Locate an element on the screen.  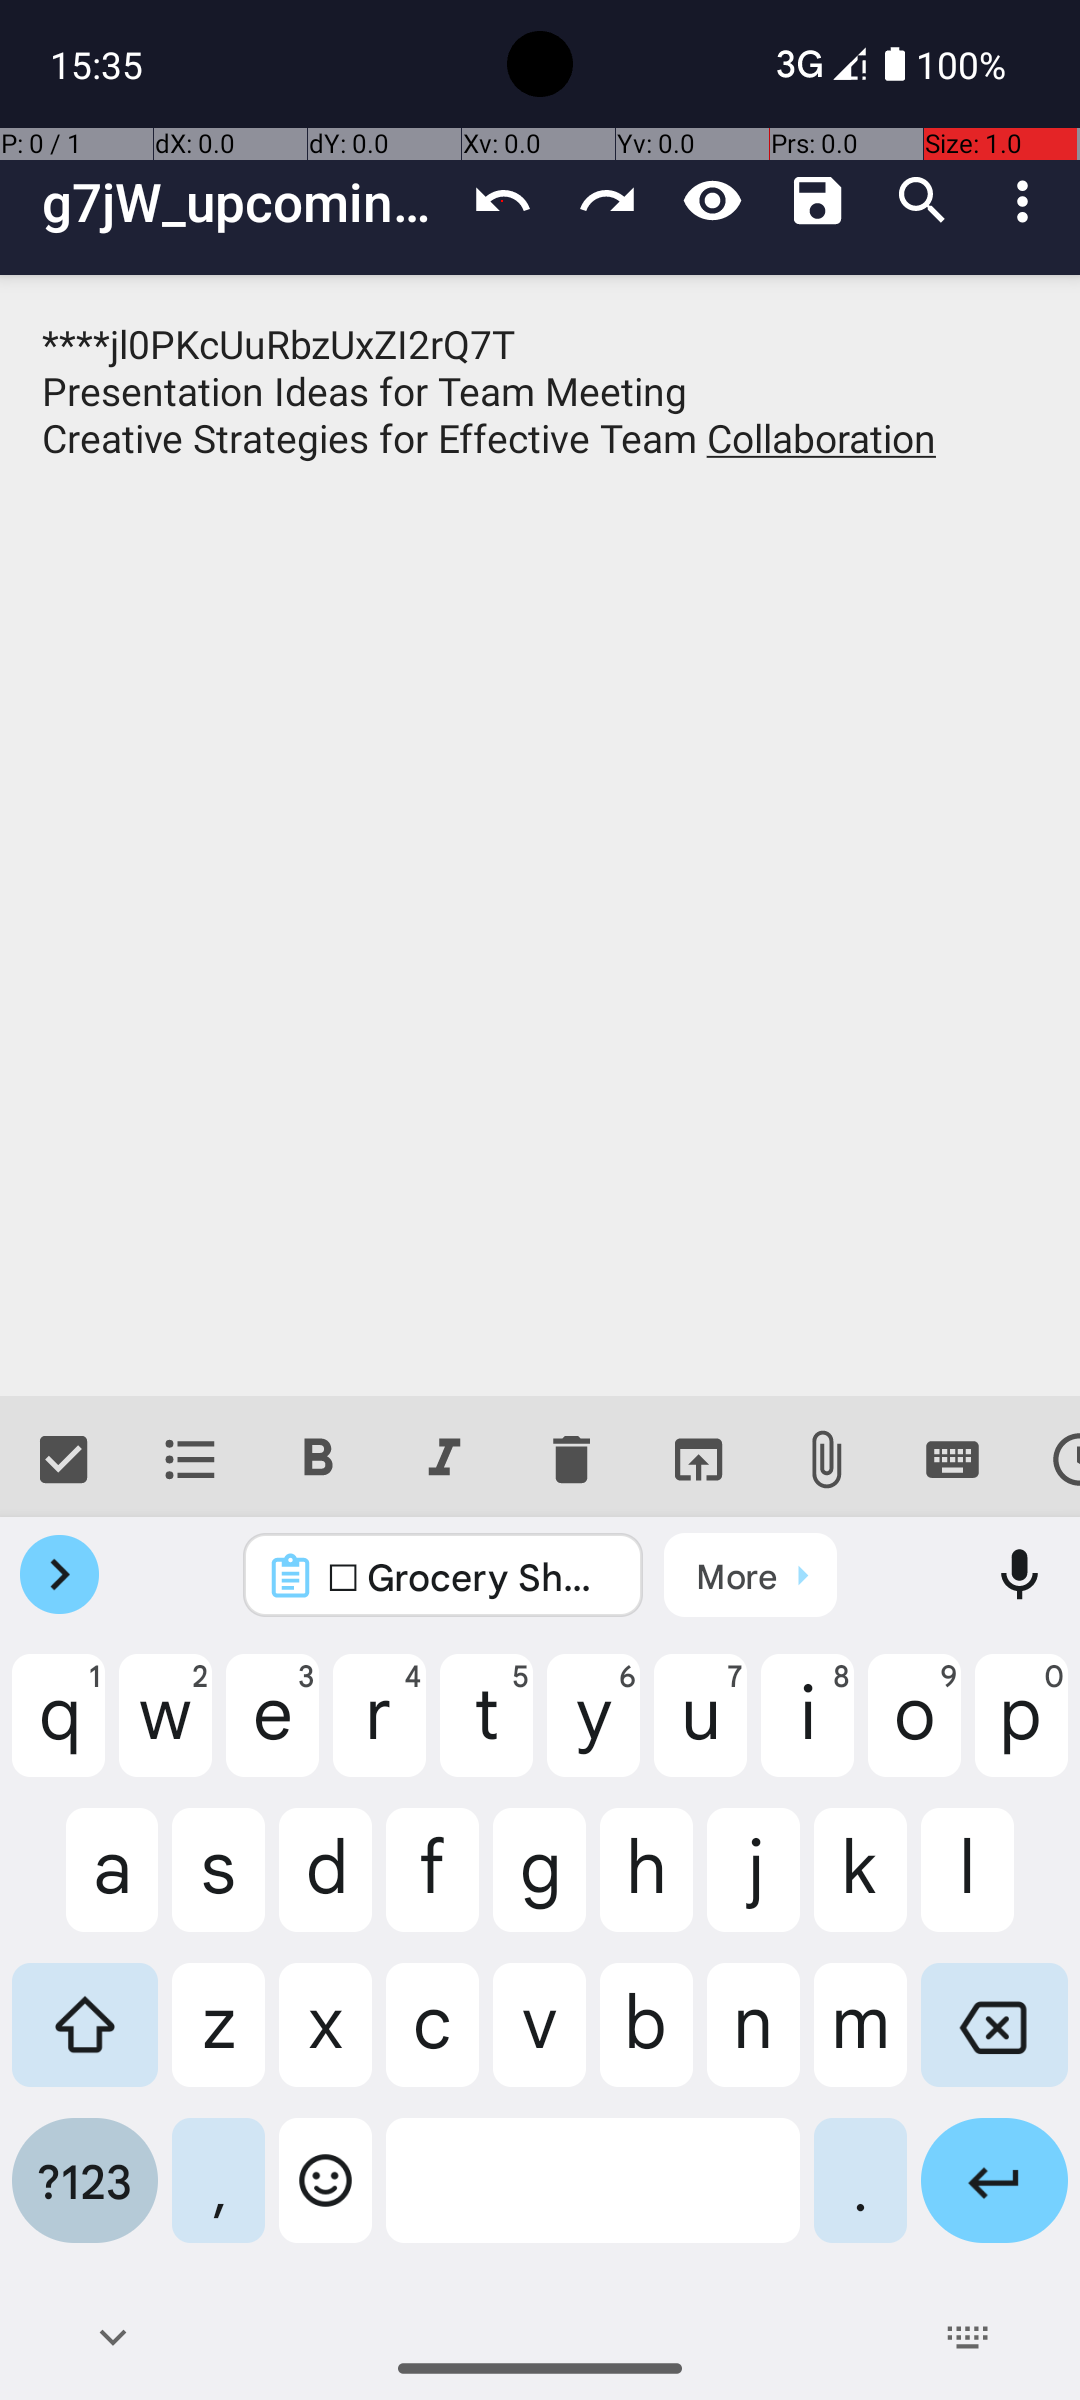
****jl0PKcUuRbzUxZI2rQ7T
Presentation Ideas for Team Meeting
Creative Strategies for Effective Team Collaboration
 is located at coordinates (540, 836).